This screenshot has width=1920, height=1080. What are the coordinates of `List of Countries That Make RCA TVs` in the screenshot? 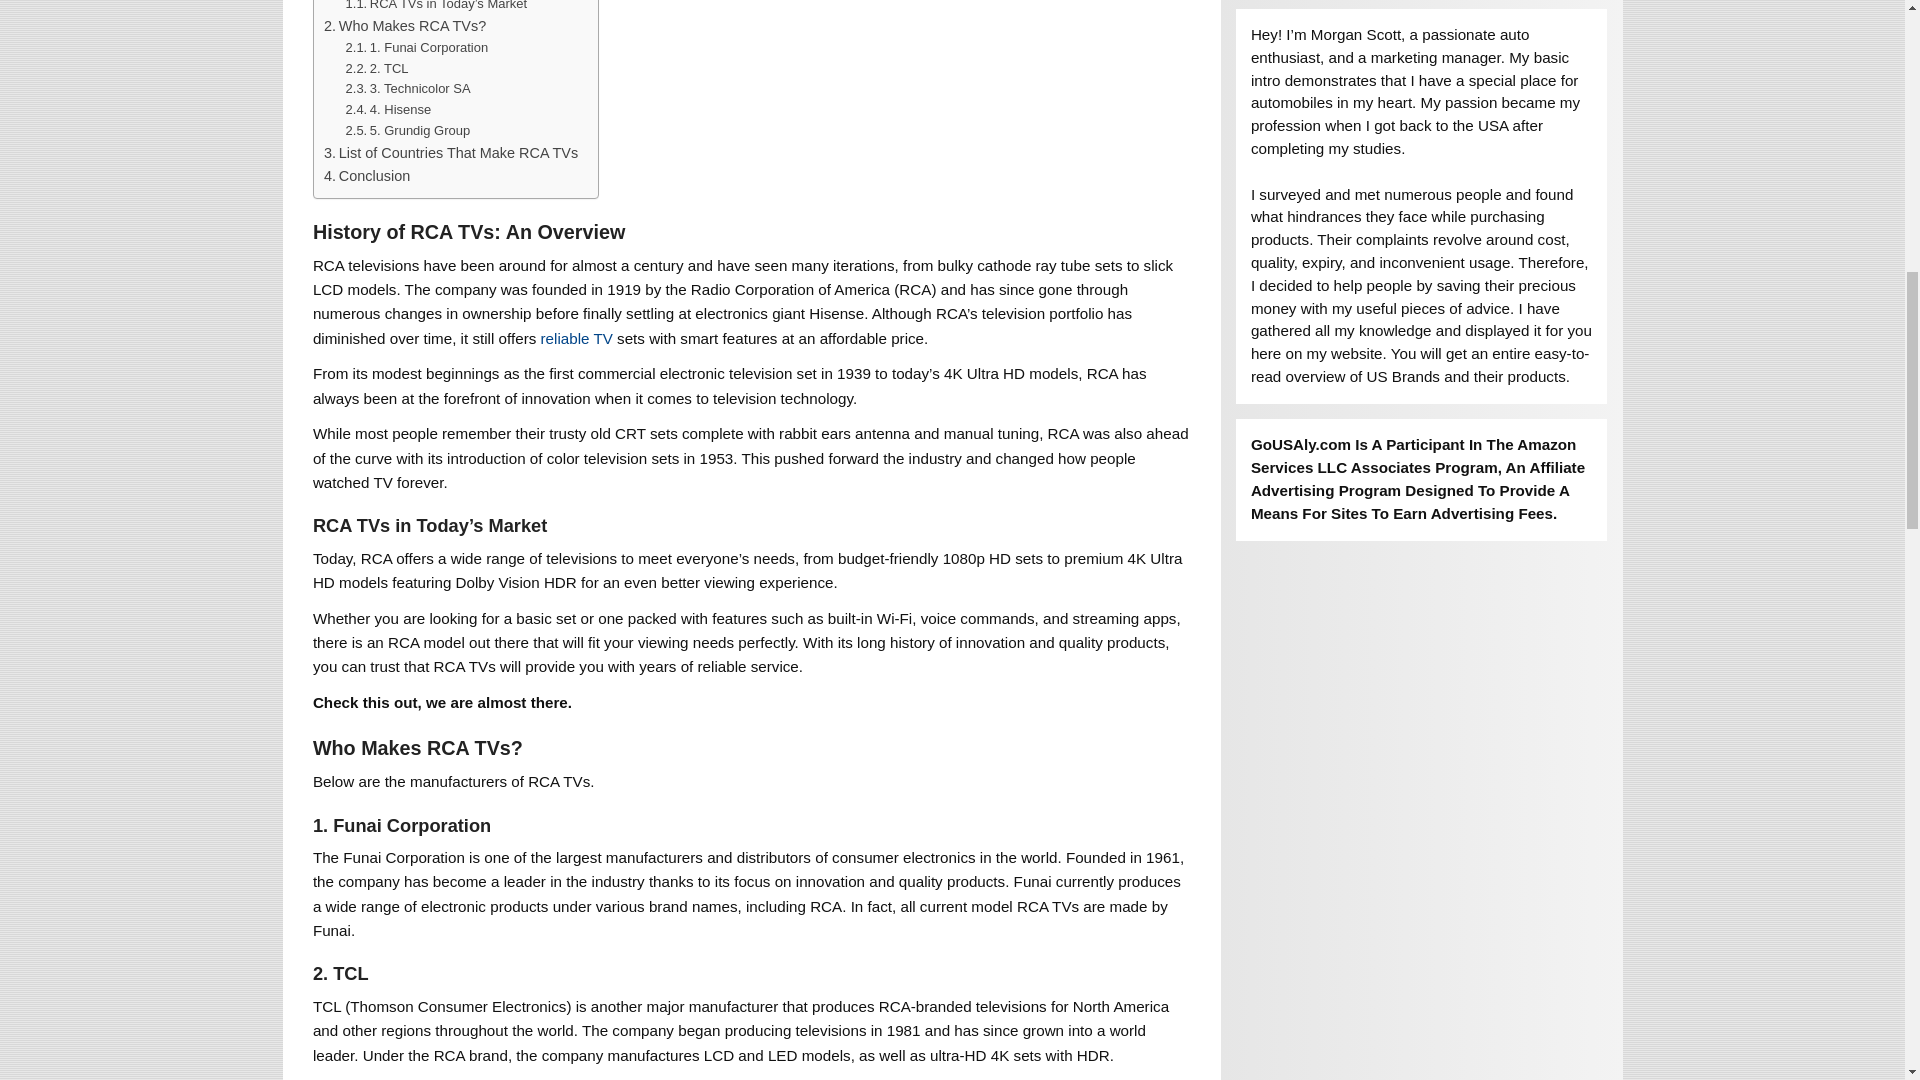 It's located at (450, 153).